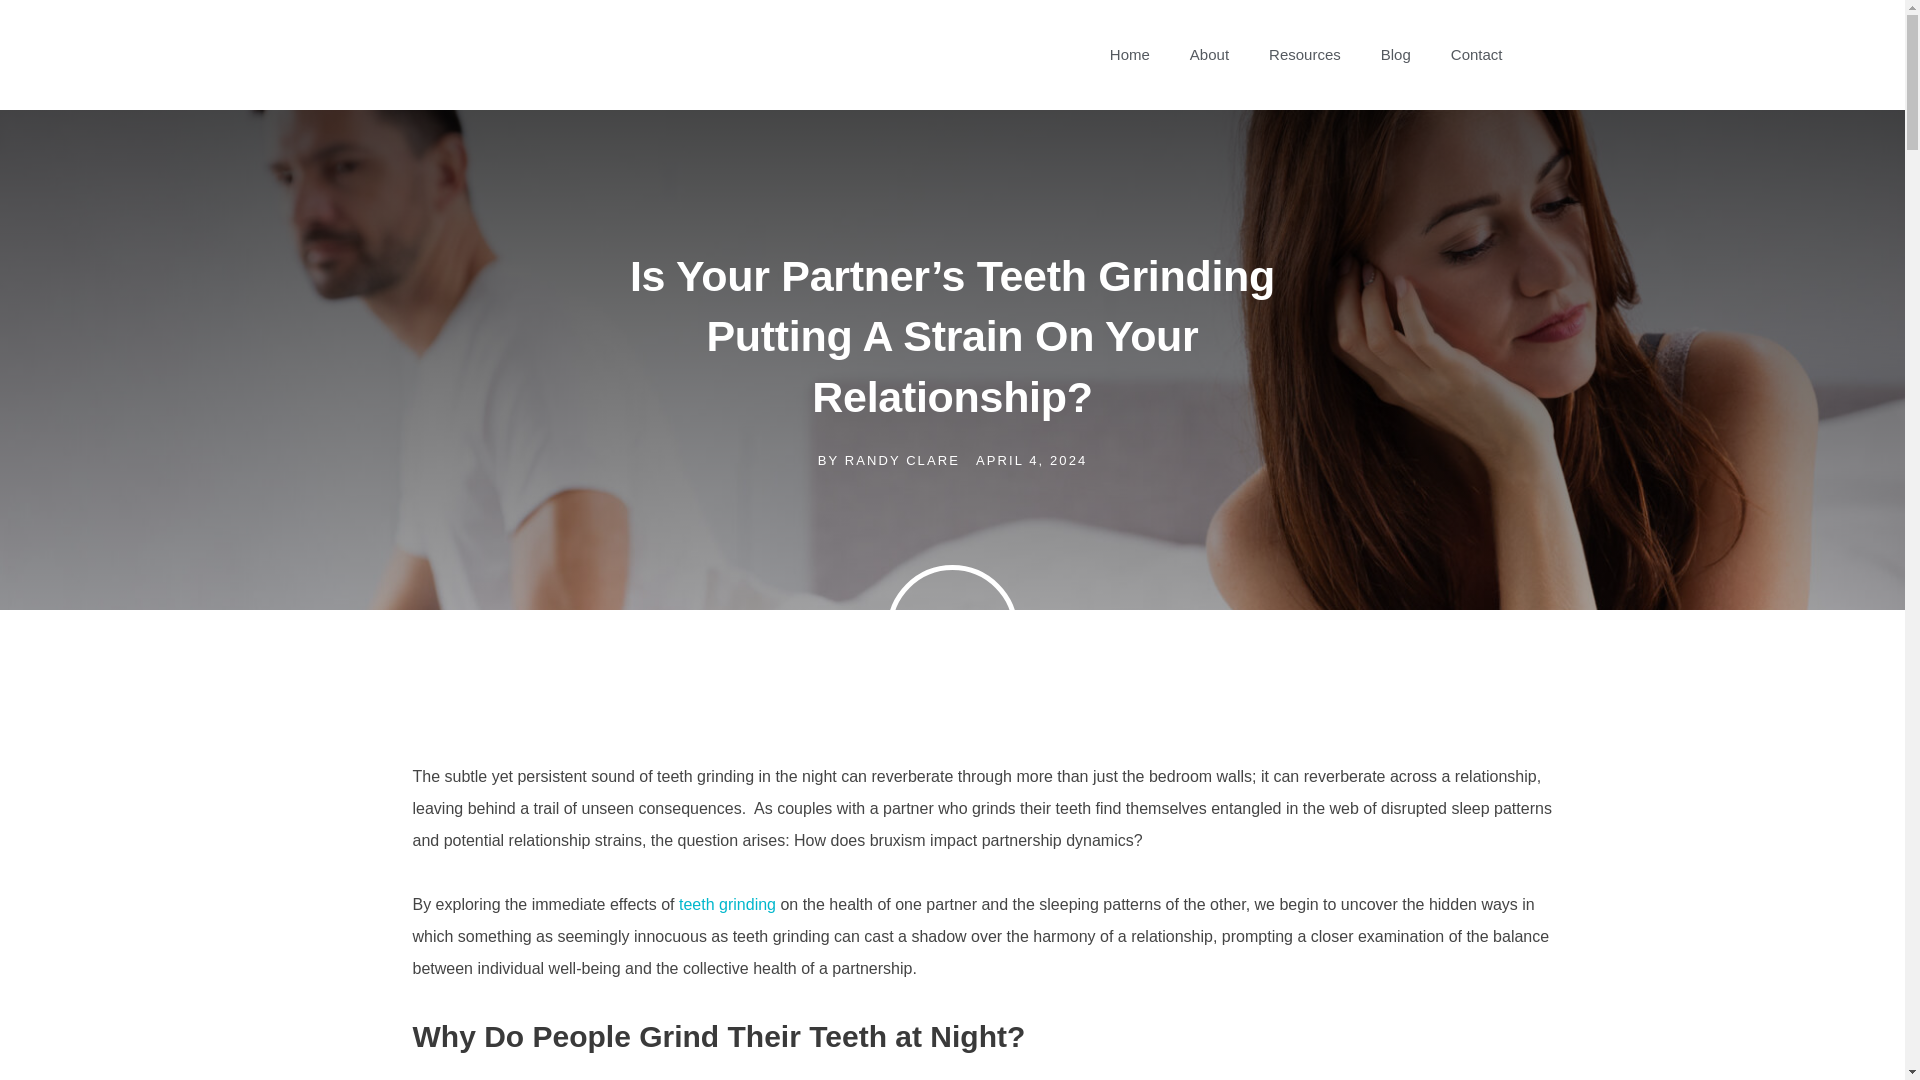 The width and height of the screenshot is (1920, 1080). I want to click on BY RANDY CLARE, so click(888, 460).